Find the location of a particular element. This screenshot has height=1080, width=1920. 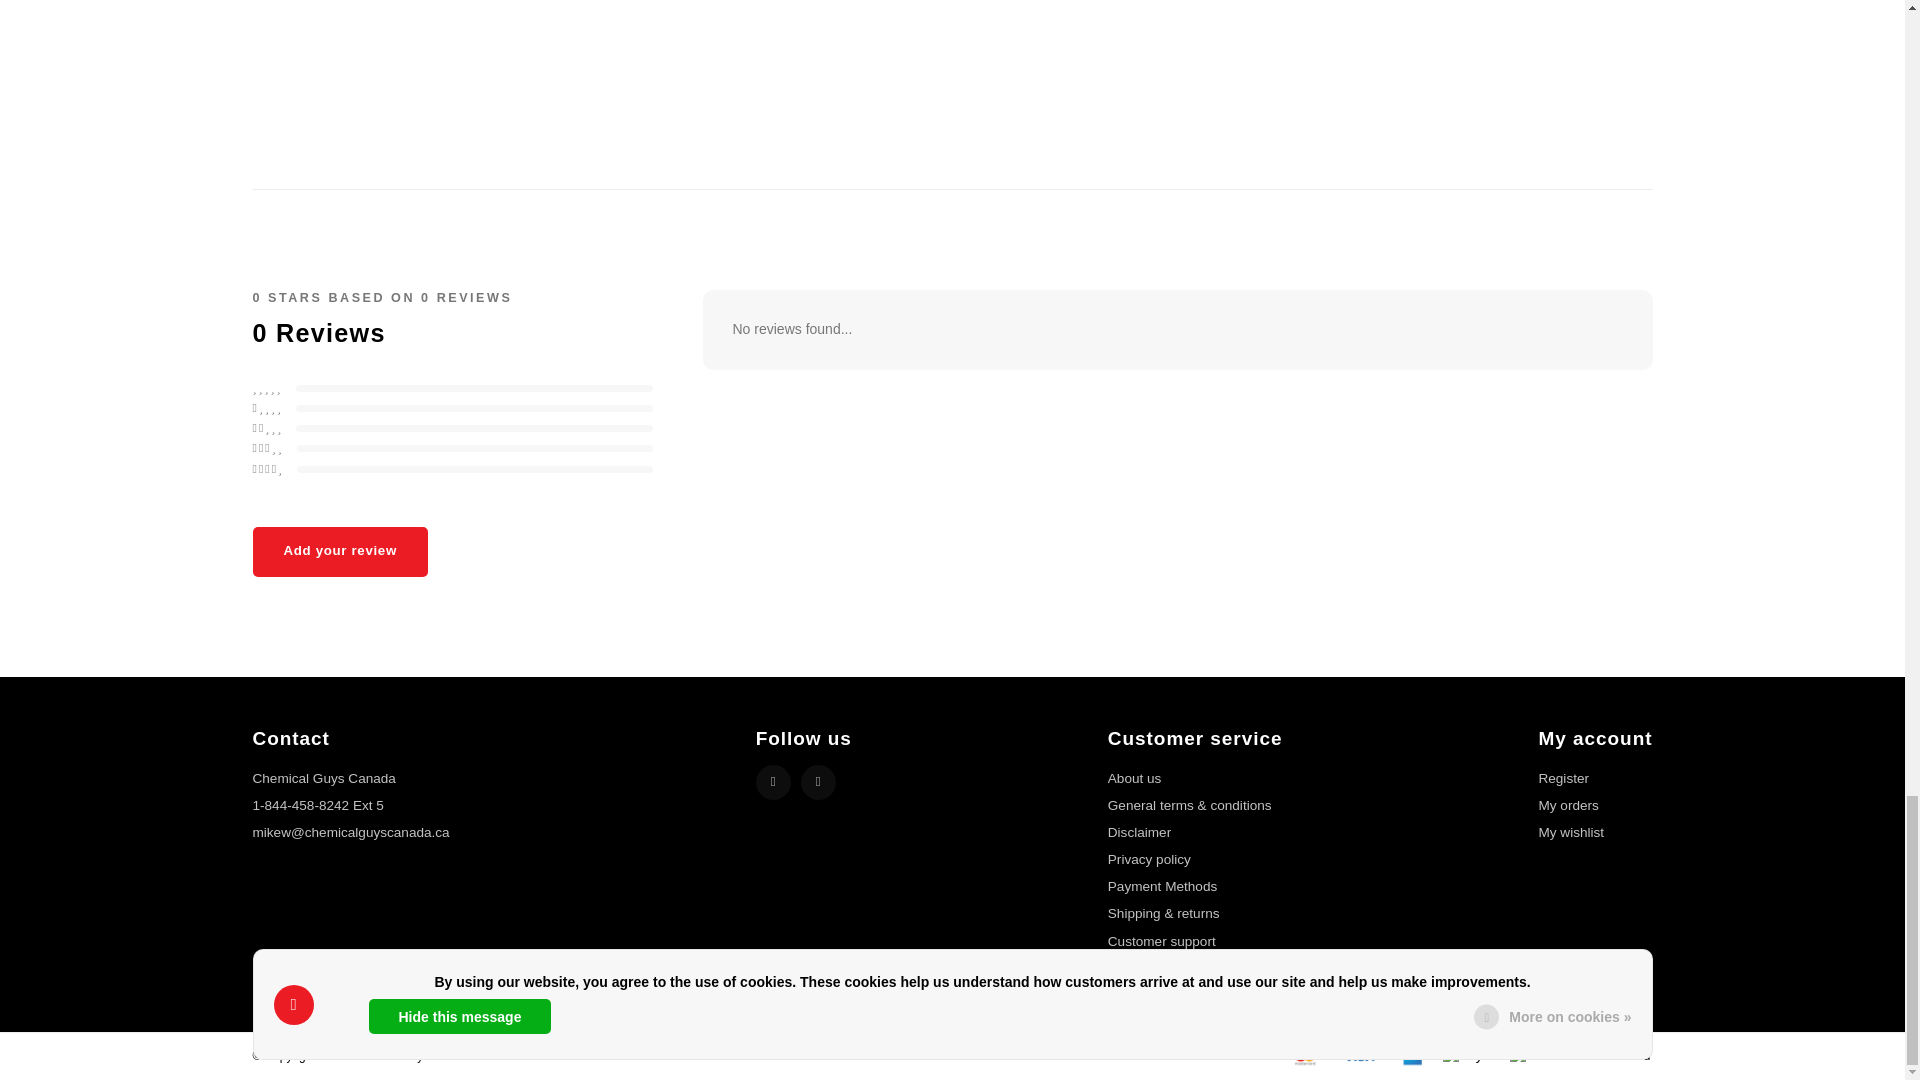

Register is located at coordinates (1563, 778).